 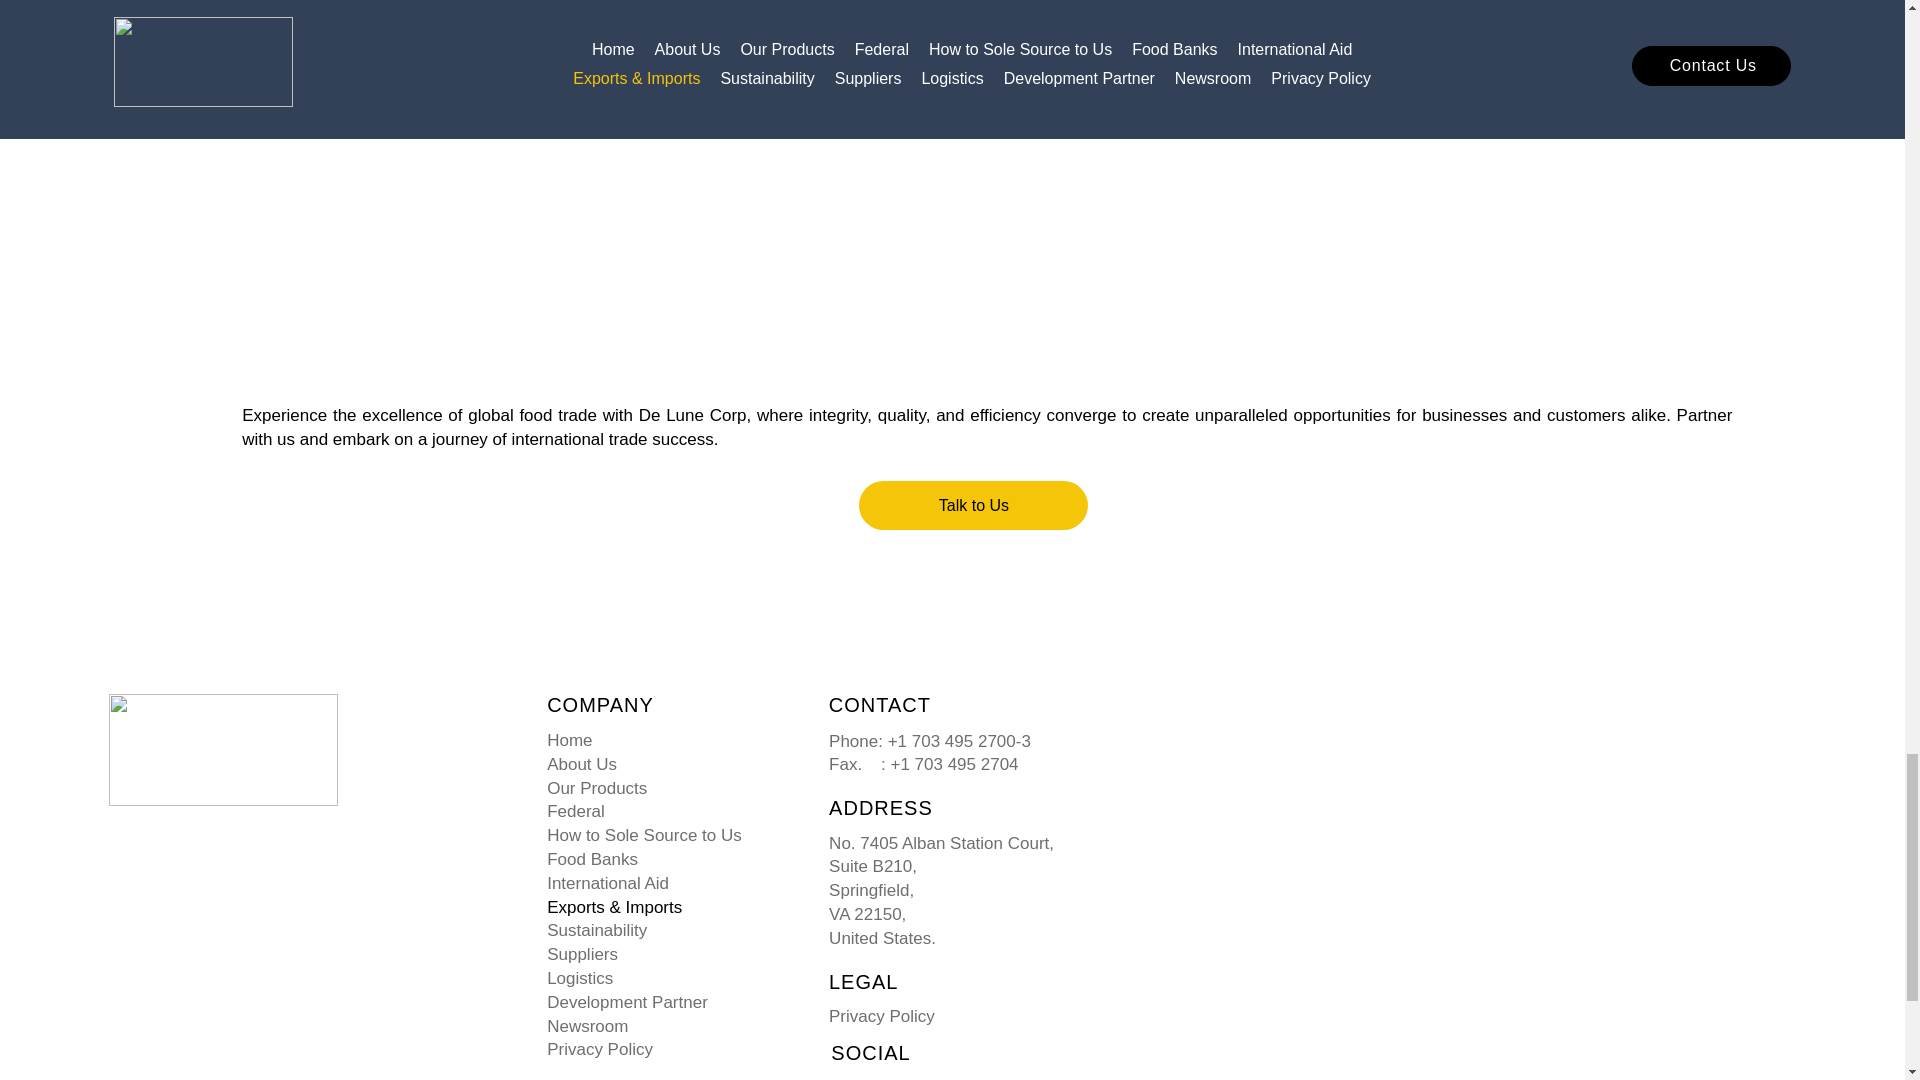 I want to click on Privacy Policy, so click(x=667, y=1049).